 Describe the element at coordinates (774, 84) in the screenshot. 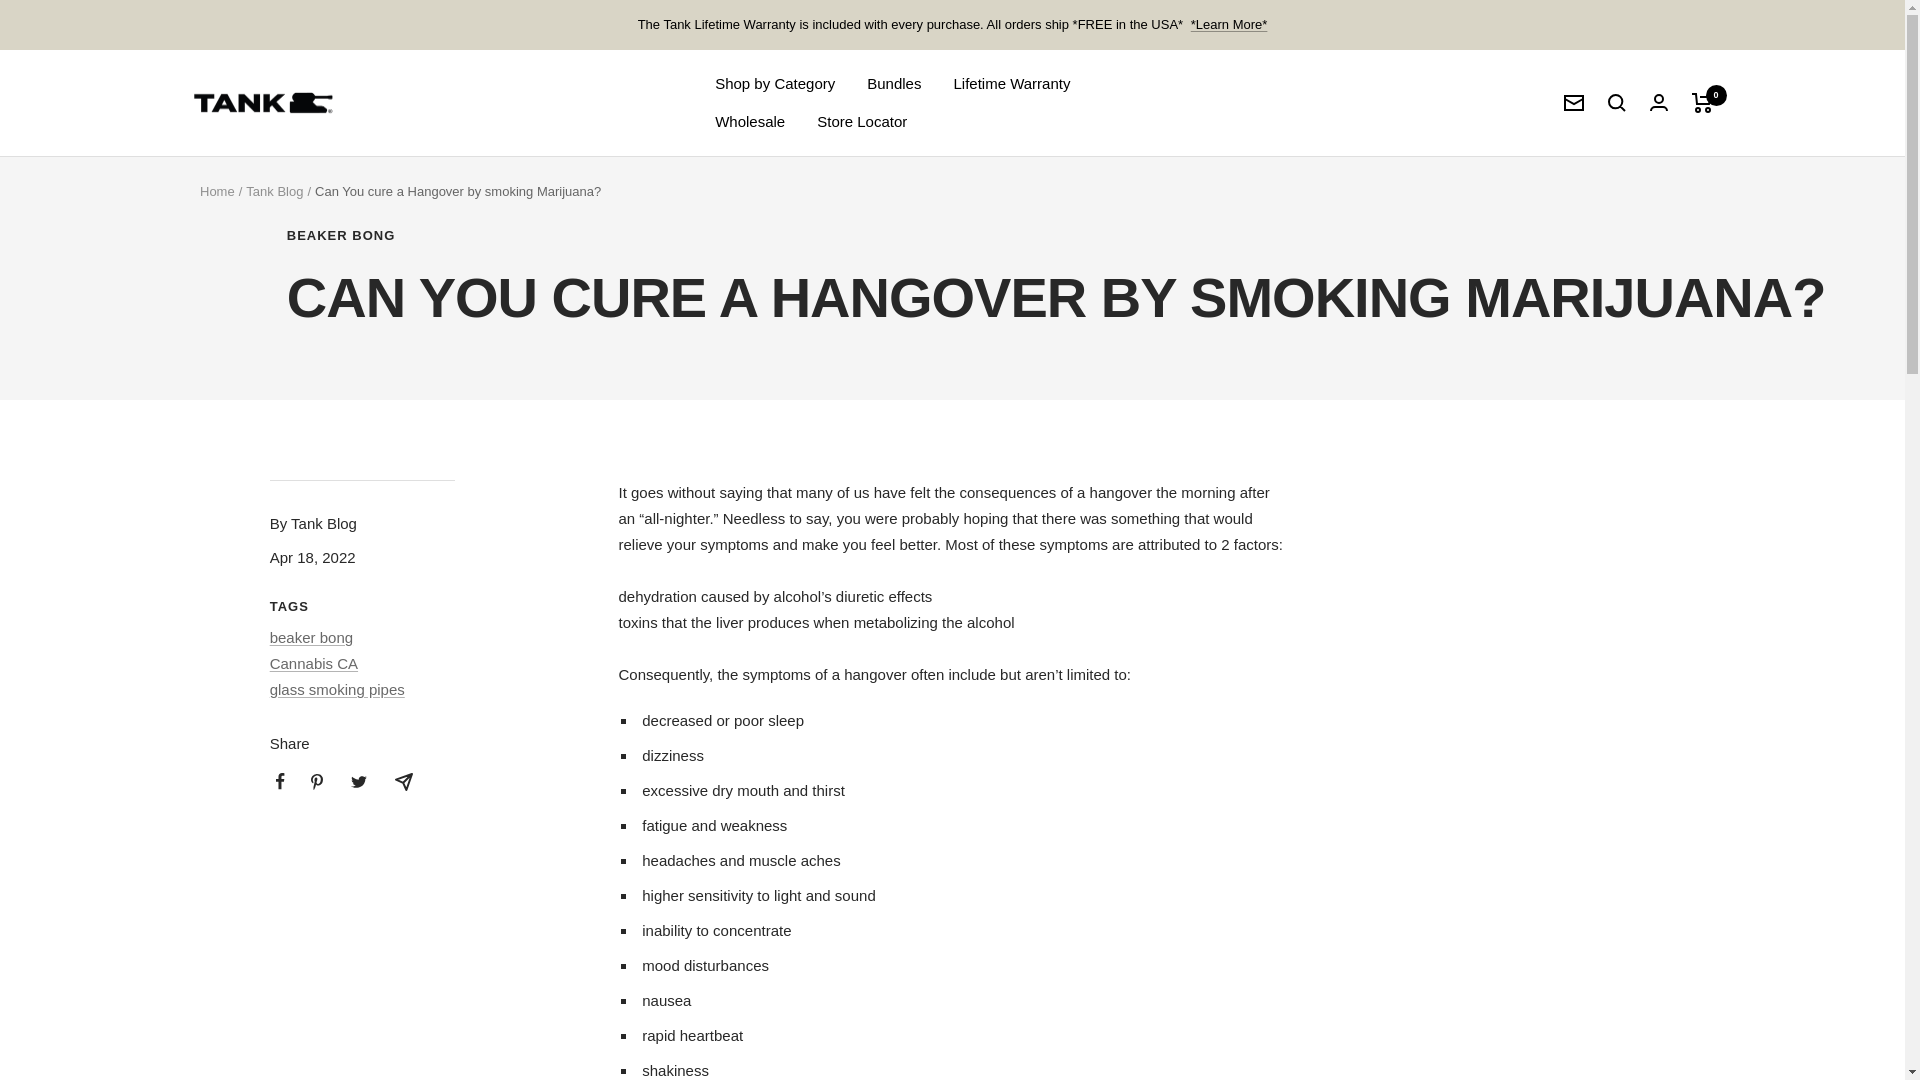

I see `Shop by Category` at that location.